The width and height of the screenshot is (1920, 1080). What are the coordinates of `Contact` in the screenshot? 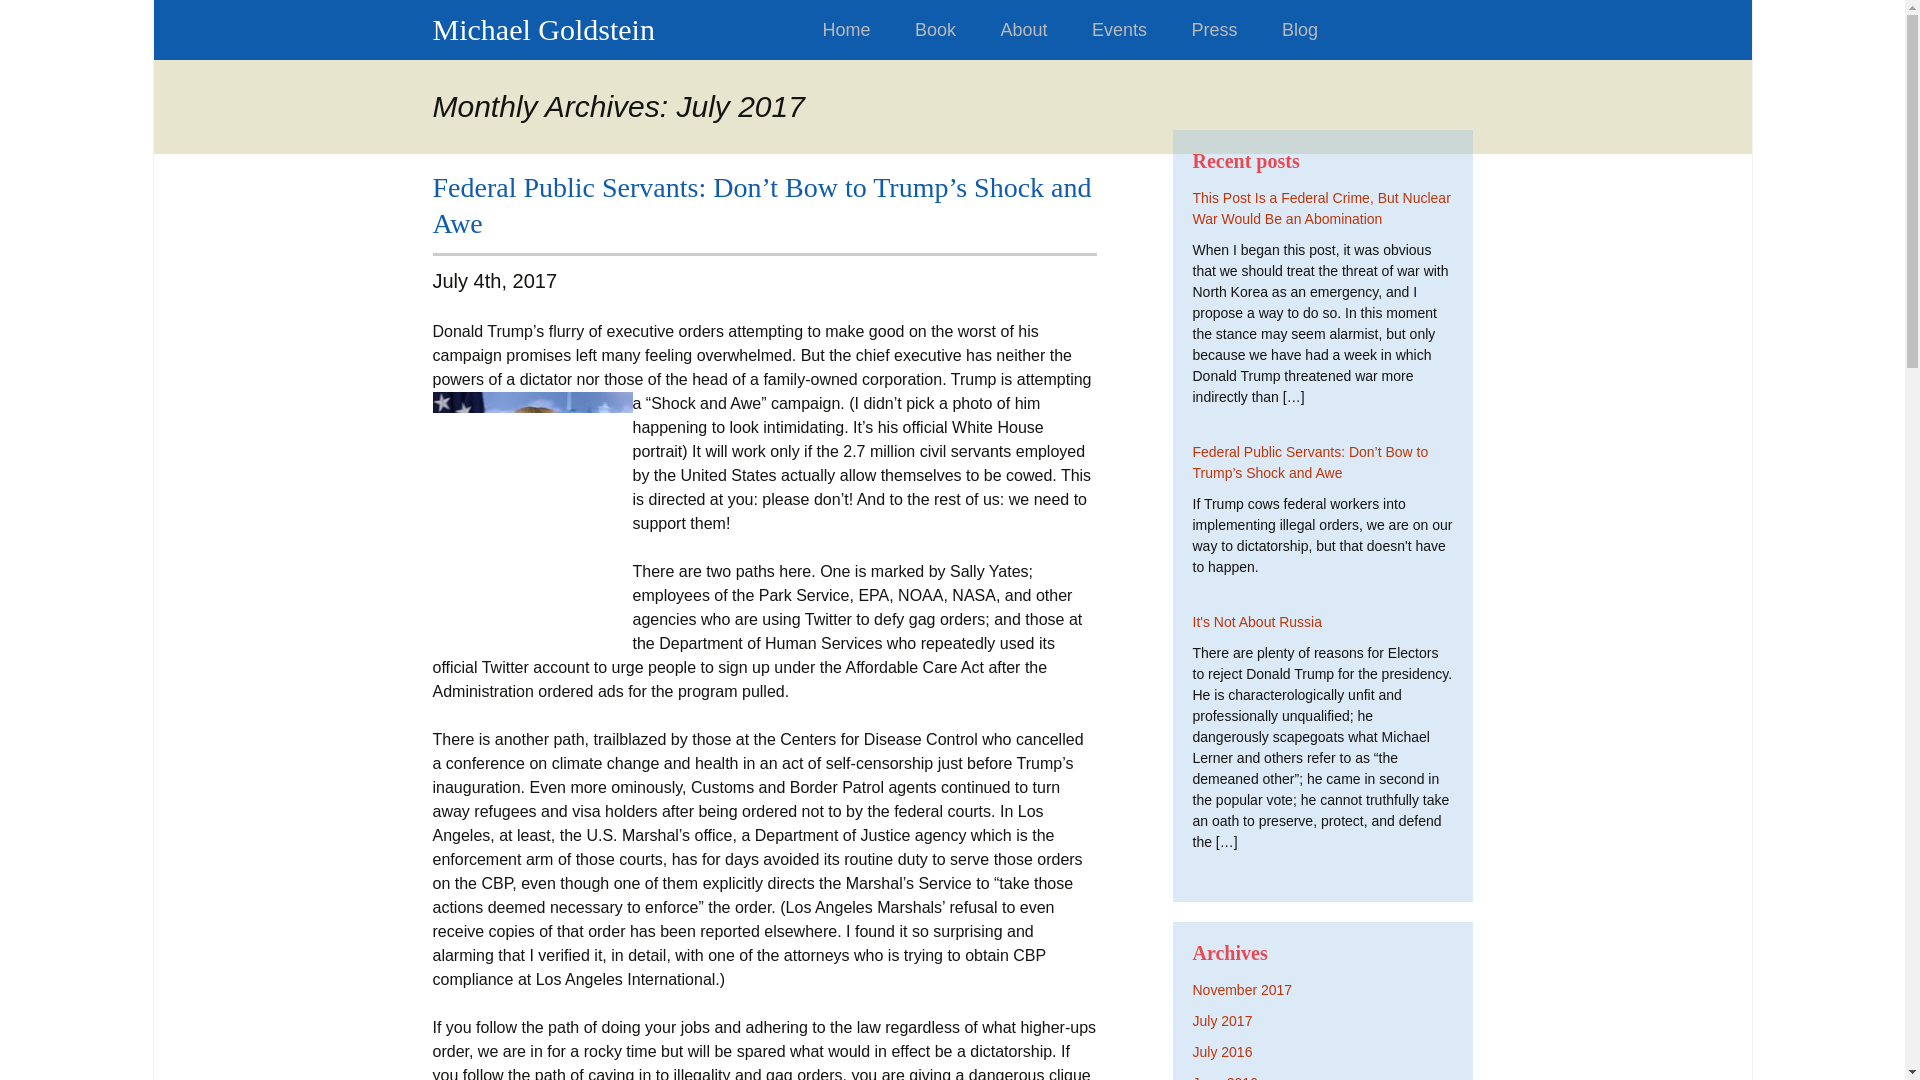 It's located at (853, 90).